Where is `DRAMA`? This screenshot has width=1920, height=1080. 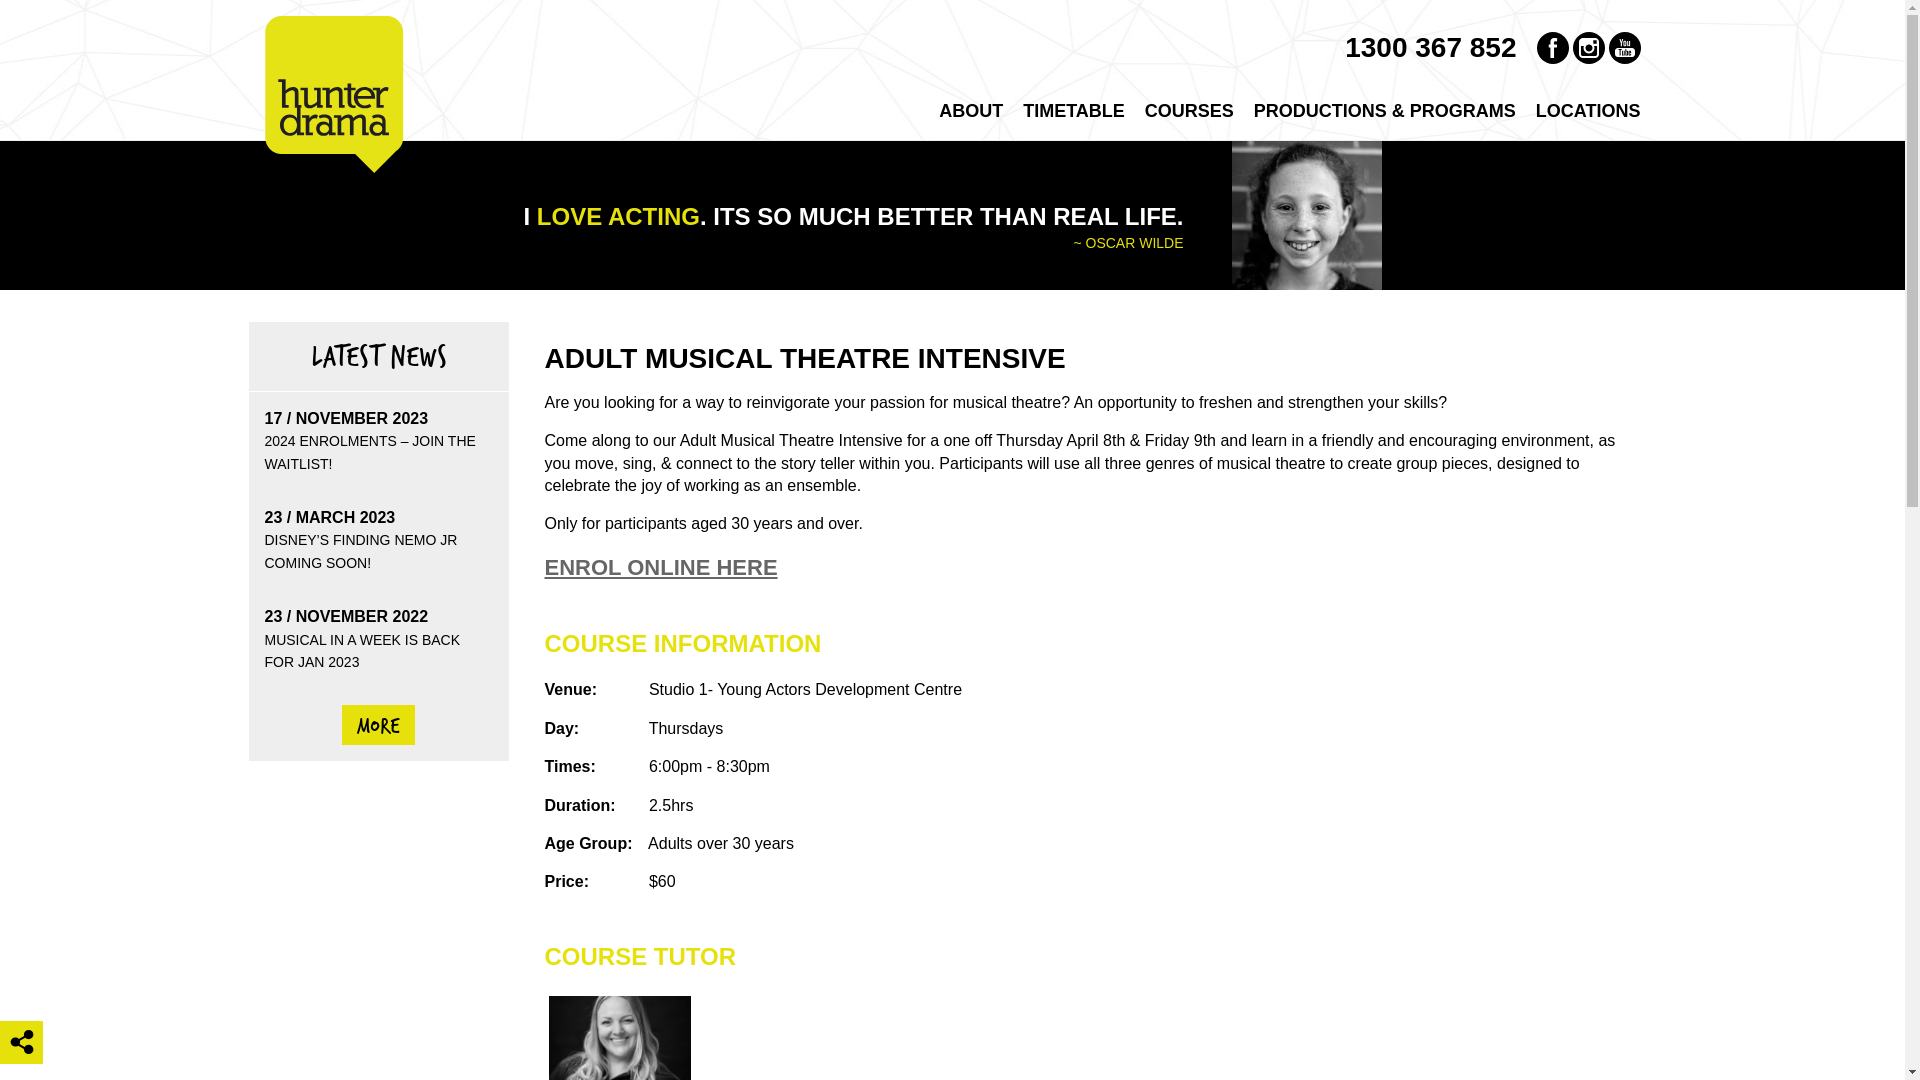
DRAMA is located at coordinates (1334, 150).